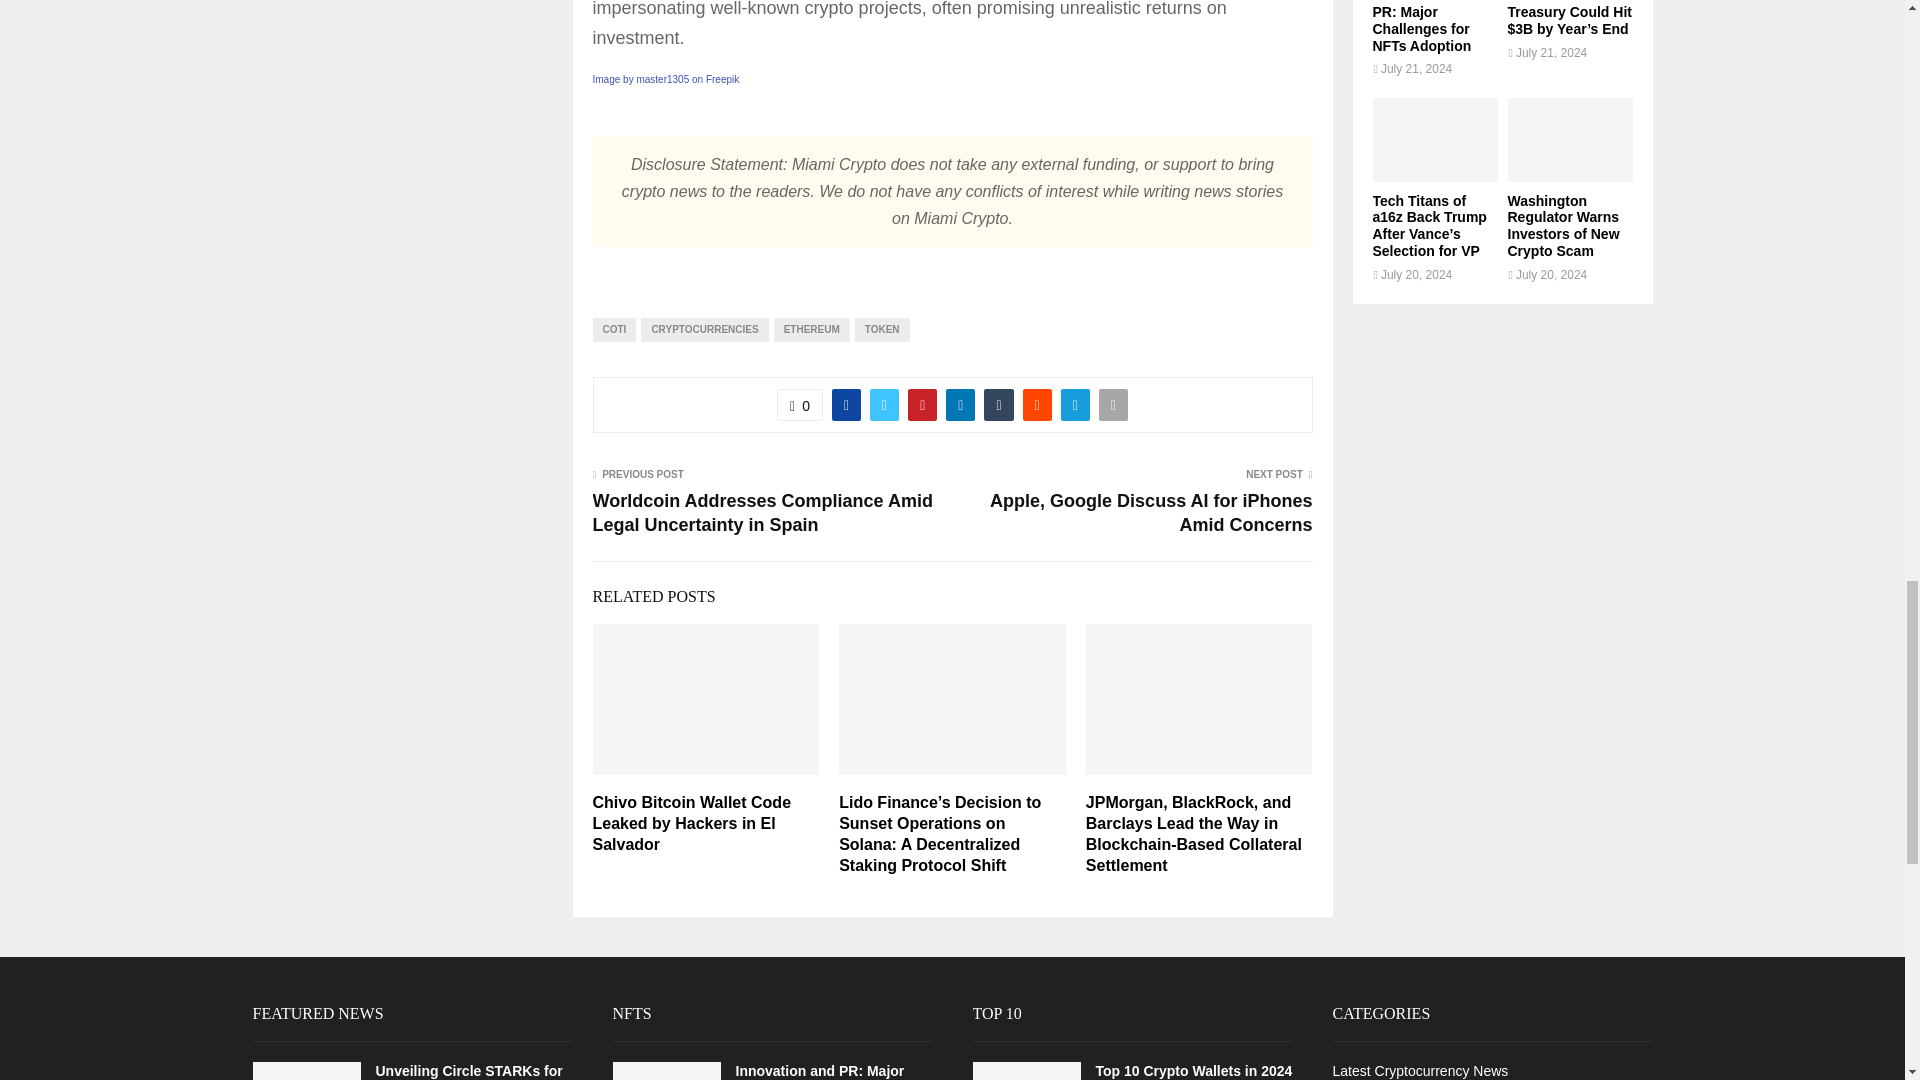 The image size is (1920, 1080). What do you see at coordinates (800, 404) in the screenshot?
I see `Like` at bounding box center [800, 404].